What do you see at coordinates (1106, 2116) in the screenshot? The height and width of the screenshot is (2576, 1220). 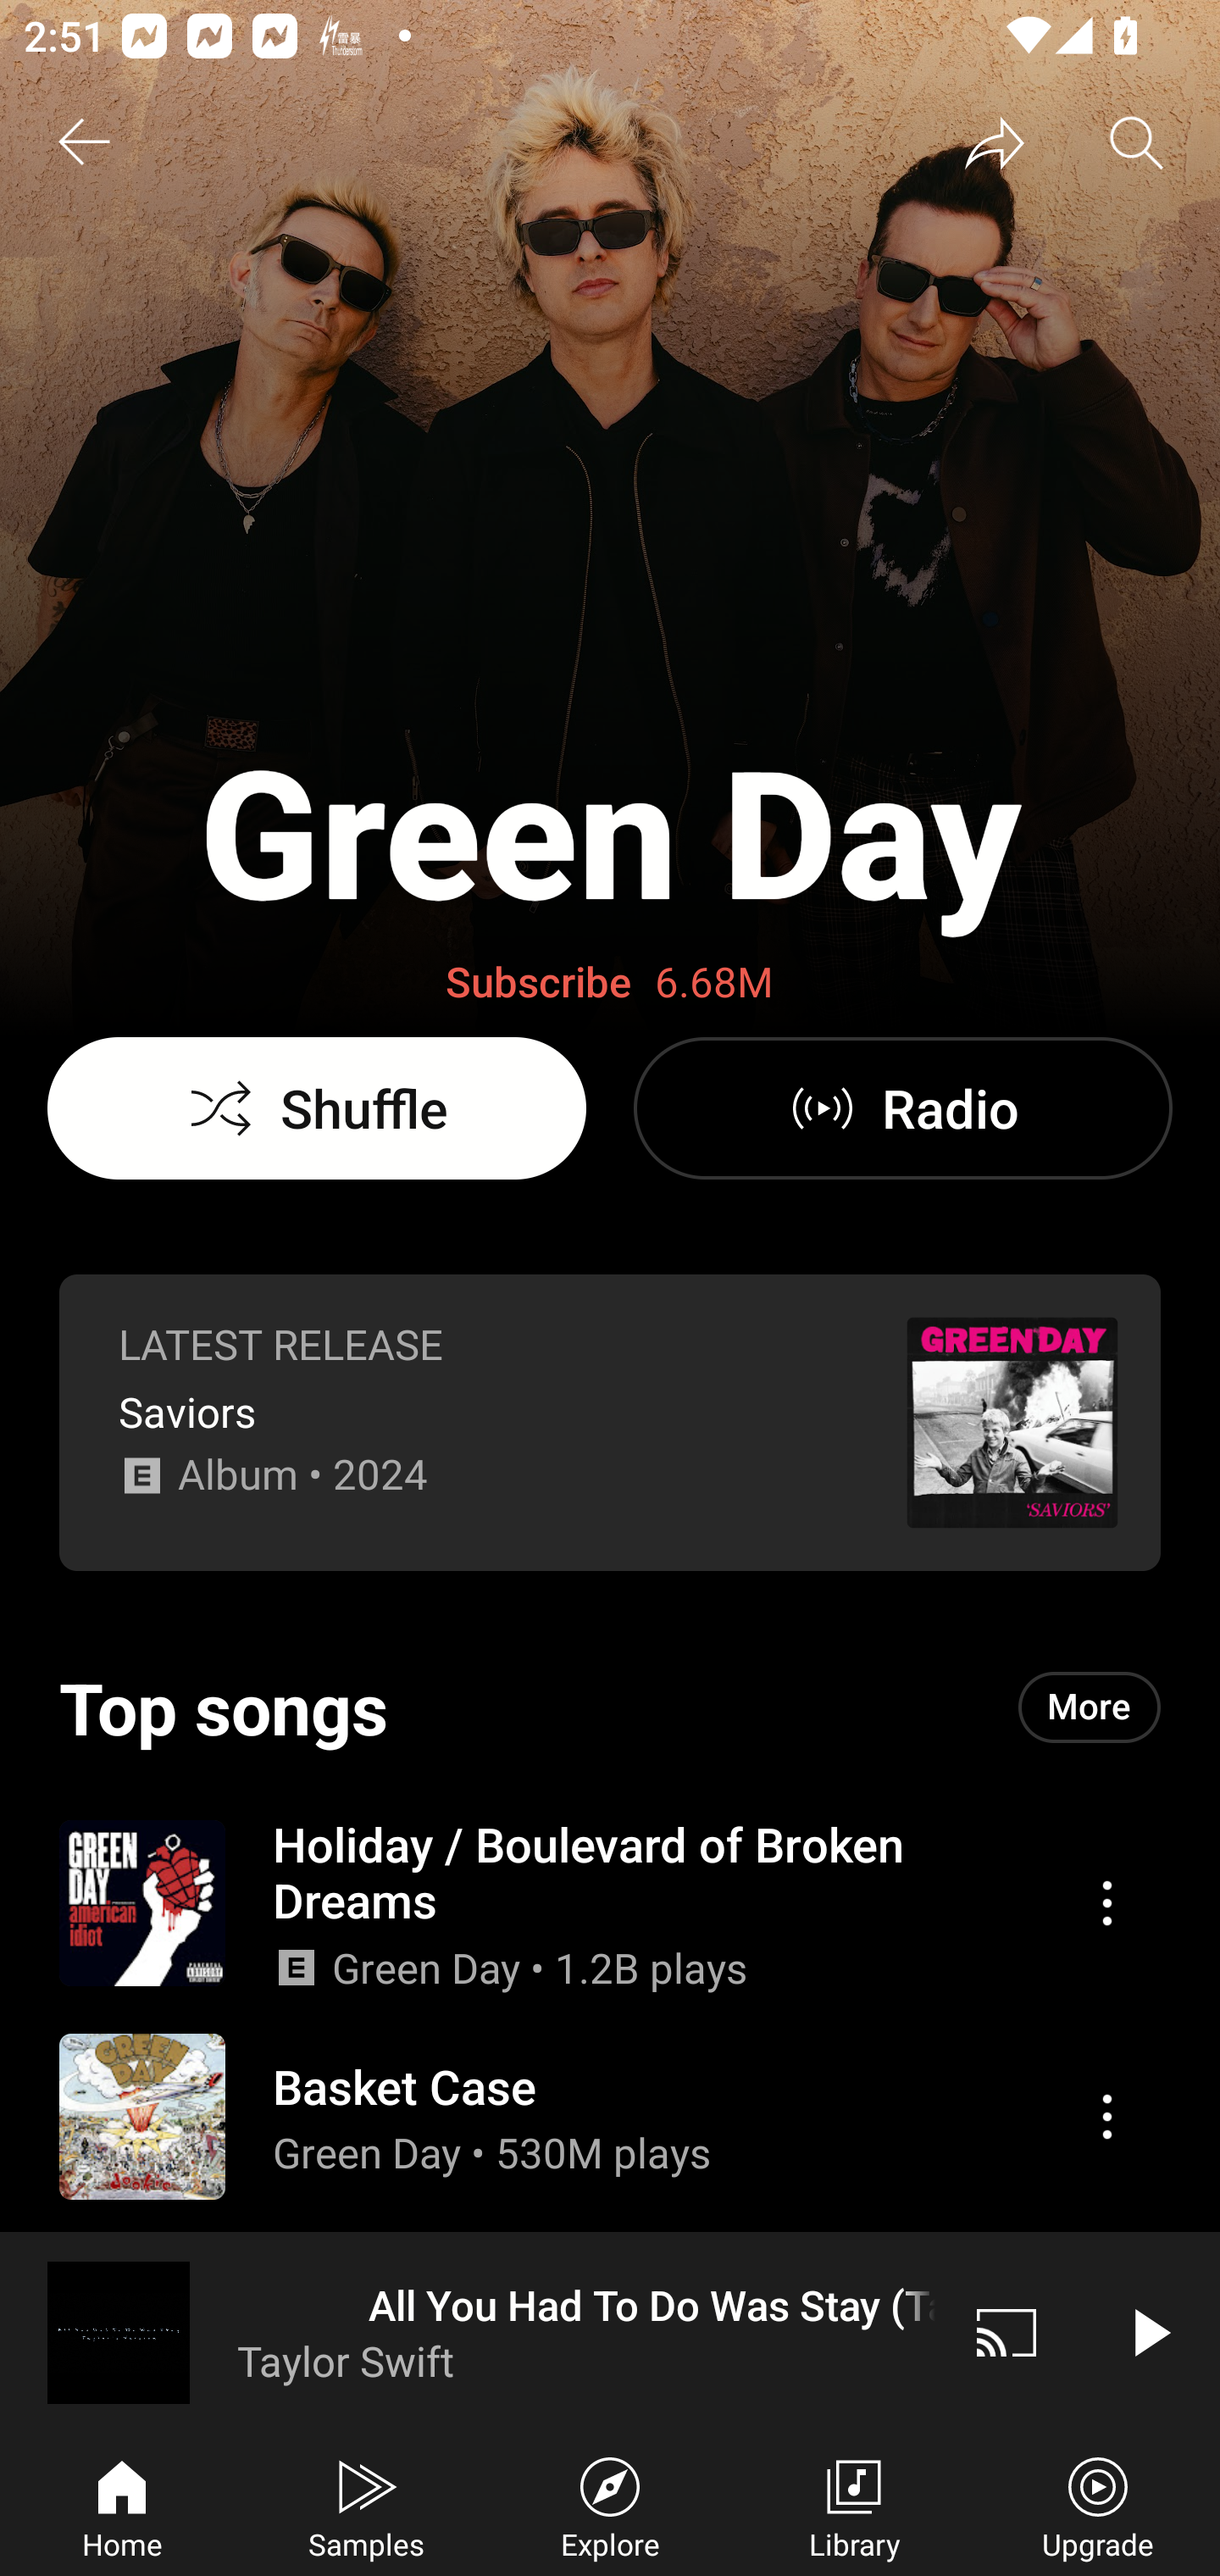 I see `Action menu` at bounding box center [1106, 2116].